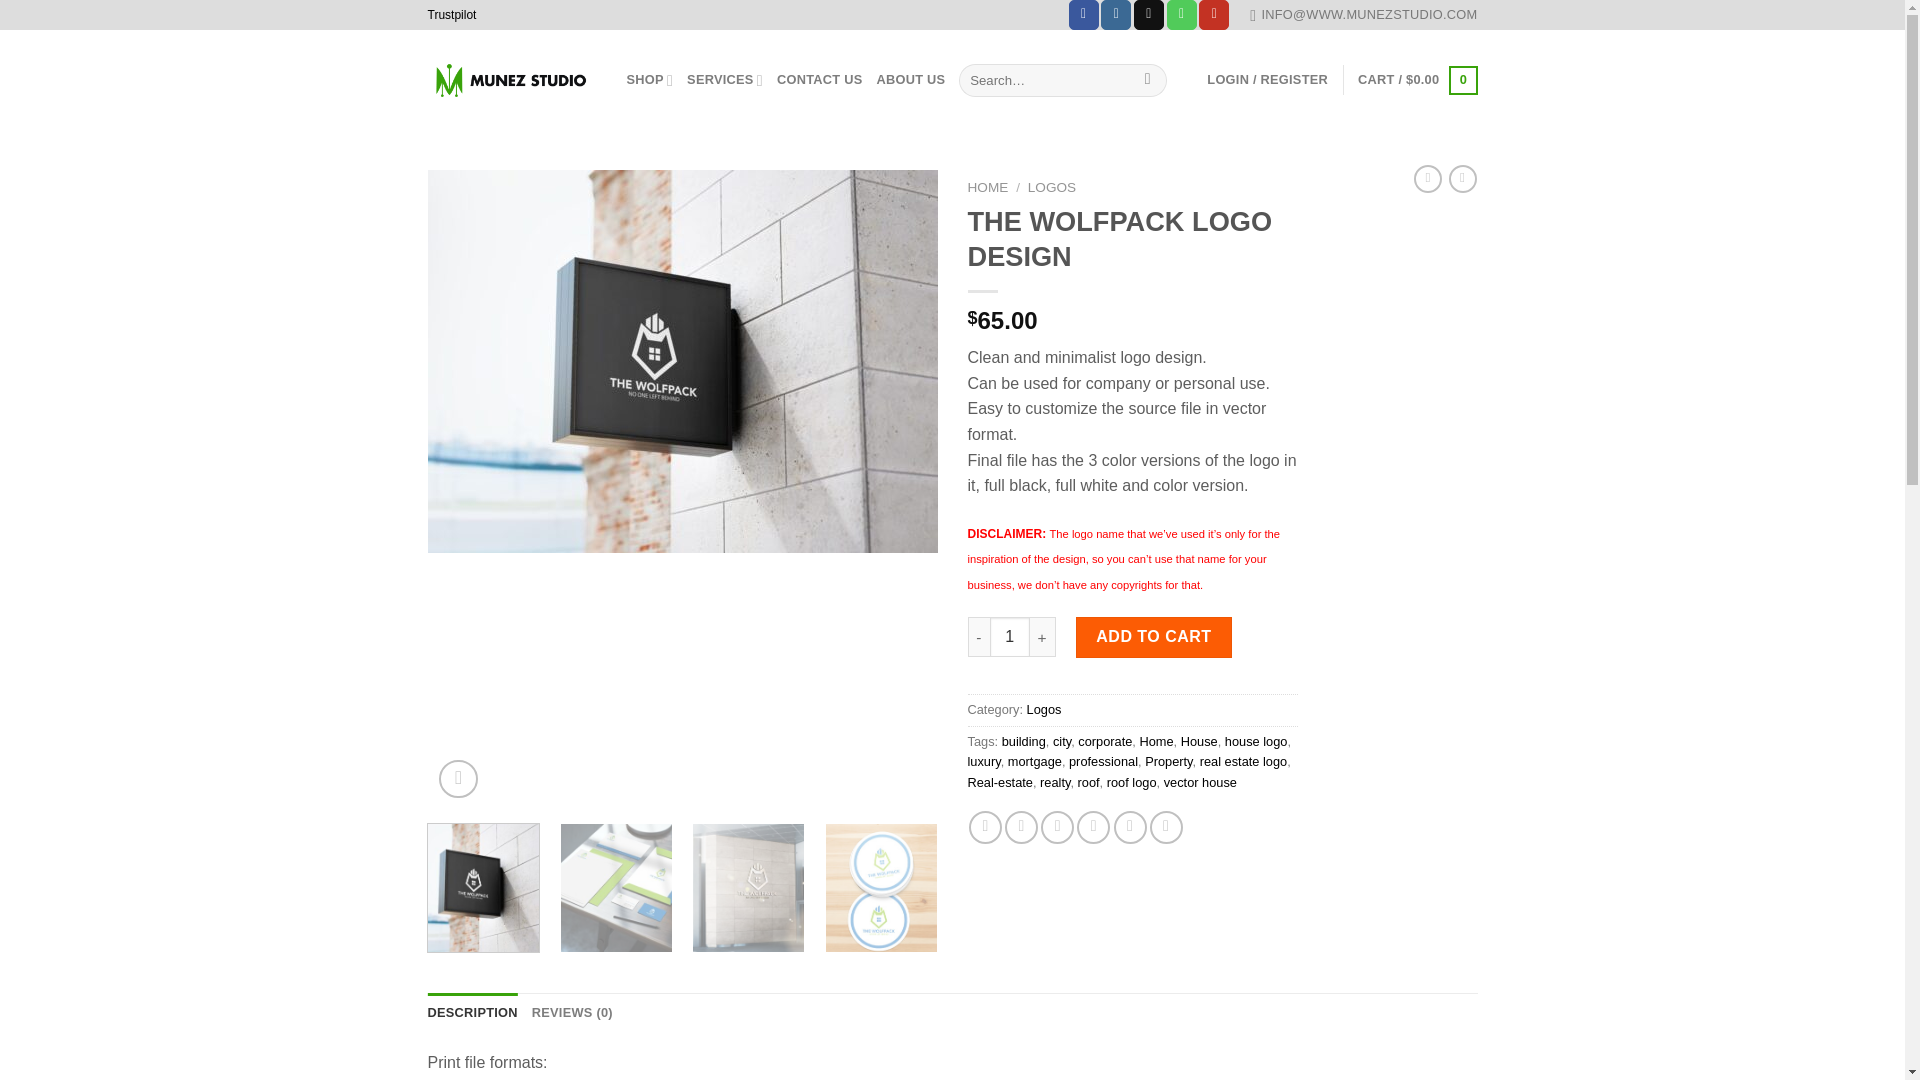 The image size is (1920, 1080). What do you see at coordinates (910, 80) in the screenshot?
I see `ABOUT US` at bounding box center [910, 80].